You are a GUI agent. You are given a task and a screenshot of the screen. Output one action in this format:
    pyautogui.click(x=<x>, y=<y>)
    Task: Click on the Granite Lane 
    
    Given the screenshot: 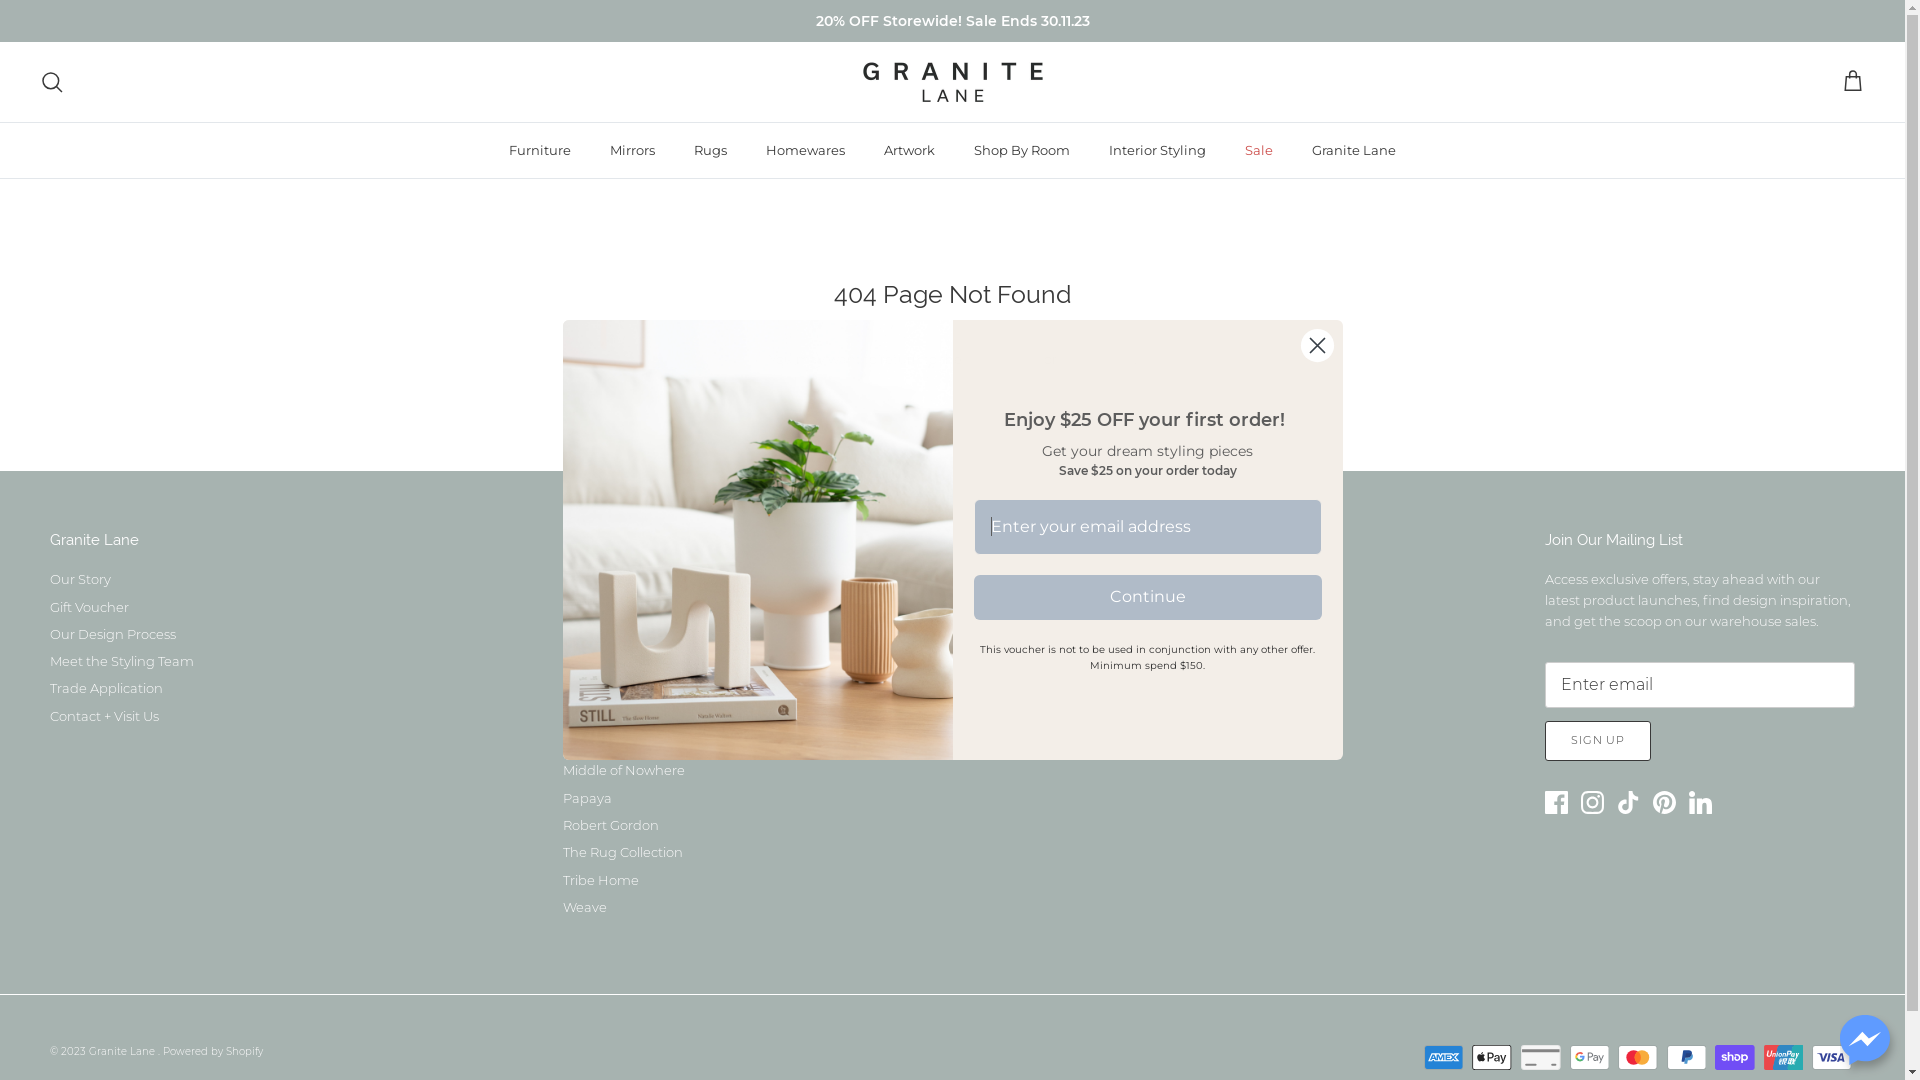 What is the action you would take?
    pyautogui.click(x=952, y=82)
    